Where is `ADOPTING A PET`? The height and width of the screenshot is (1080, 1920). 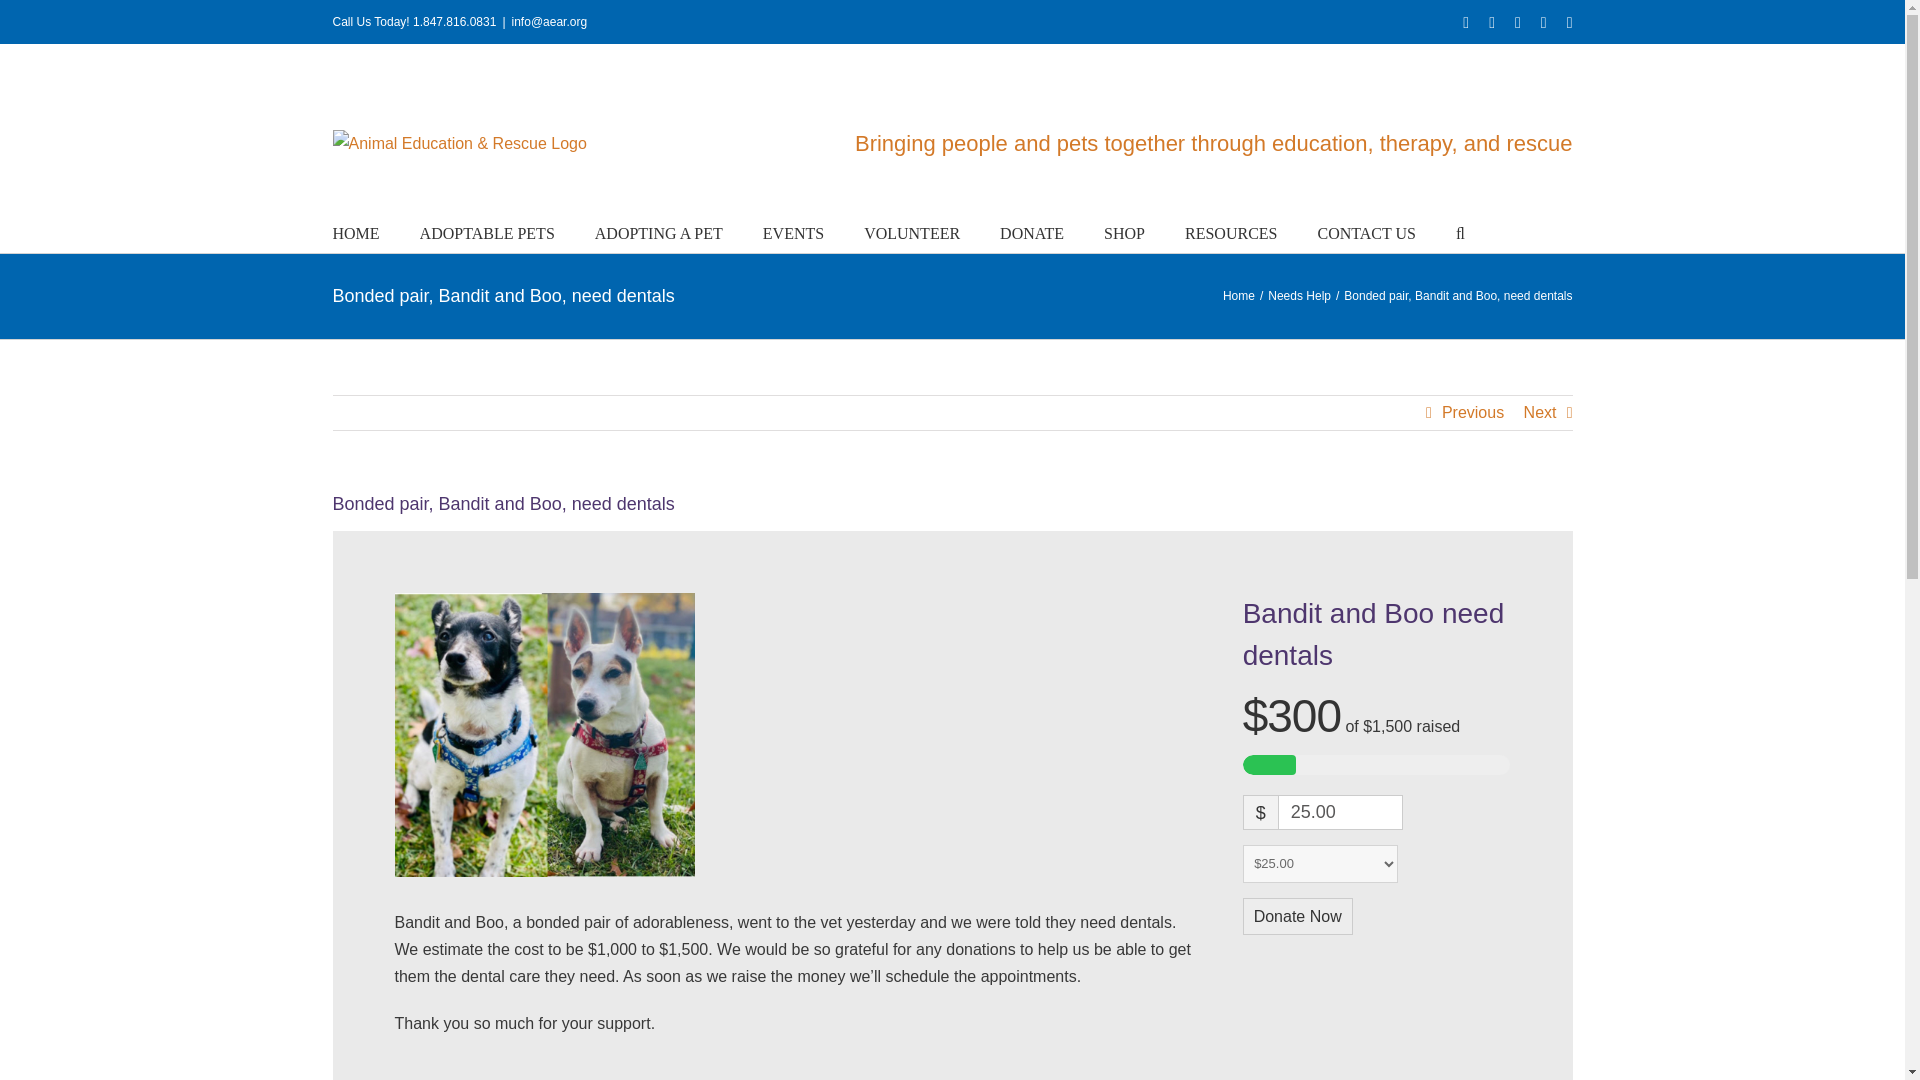 ADOPTING A PET is located at coordinates (659, 231).